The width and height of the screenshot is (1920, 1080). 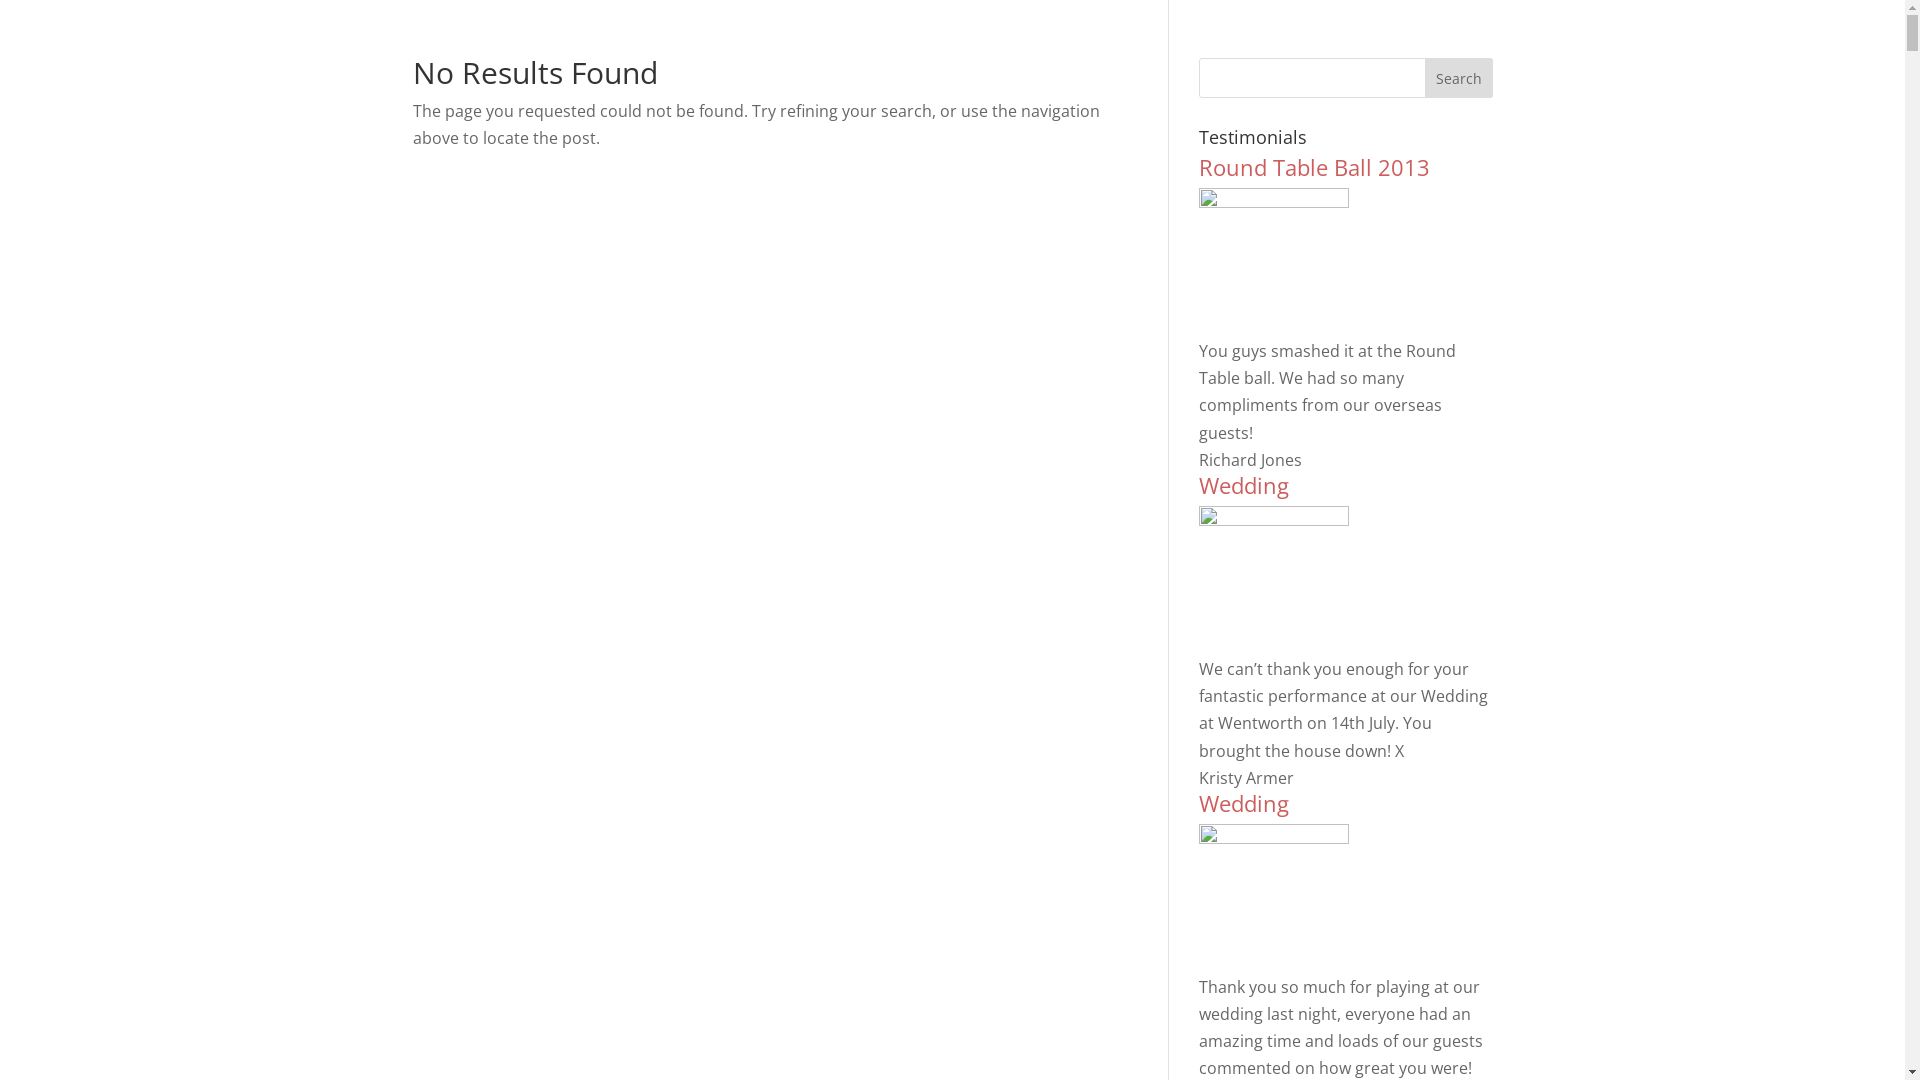 I want to click on Search, so click(x=1459, y=78).